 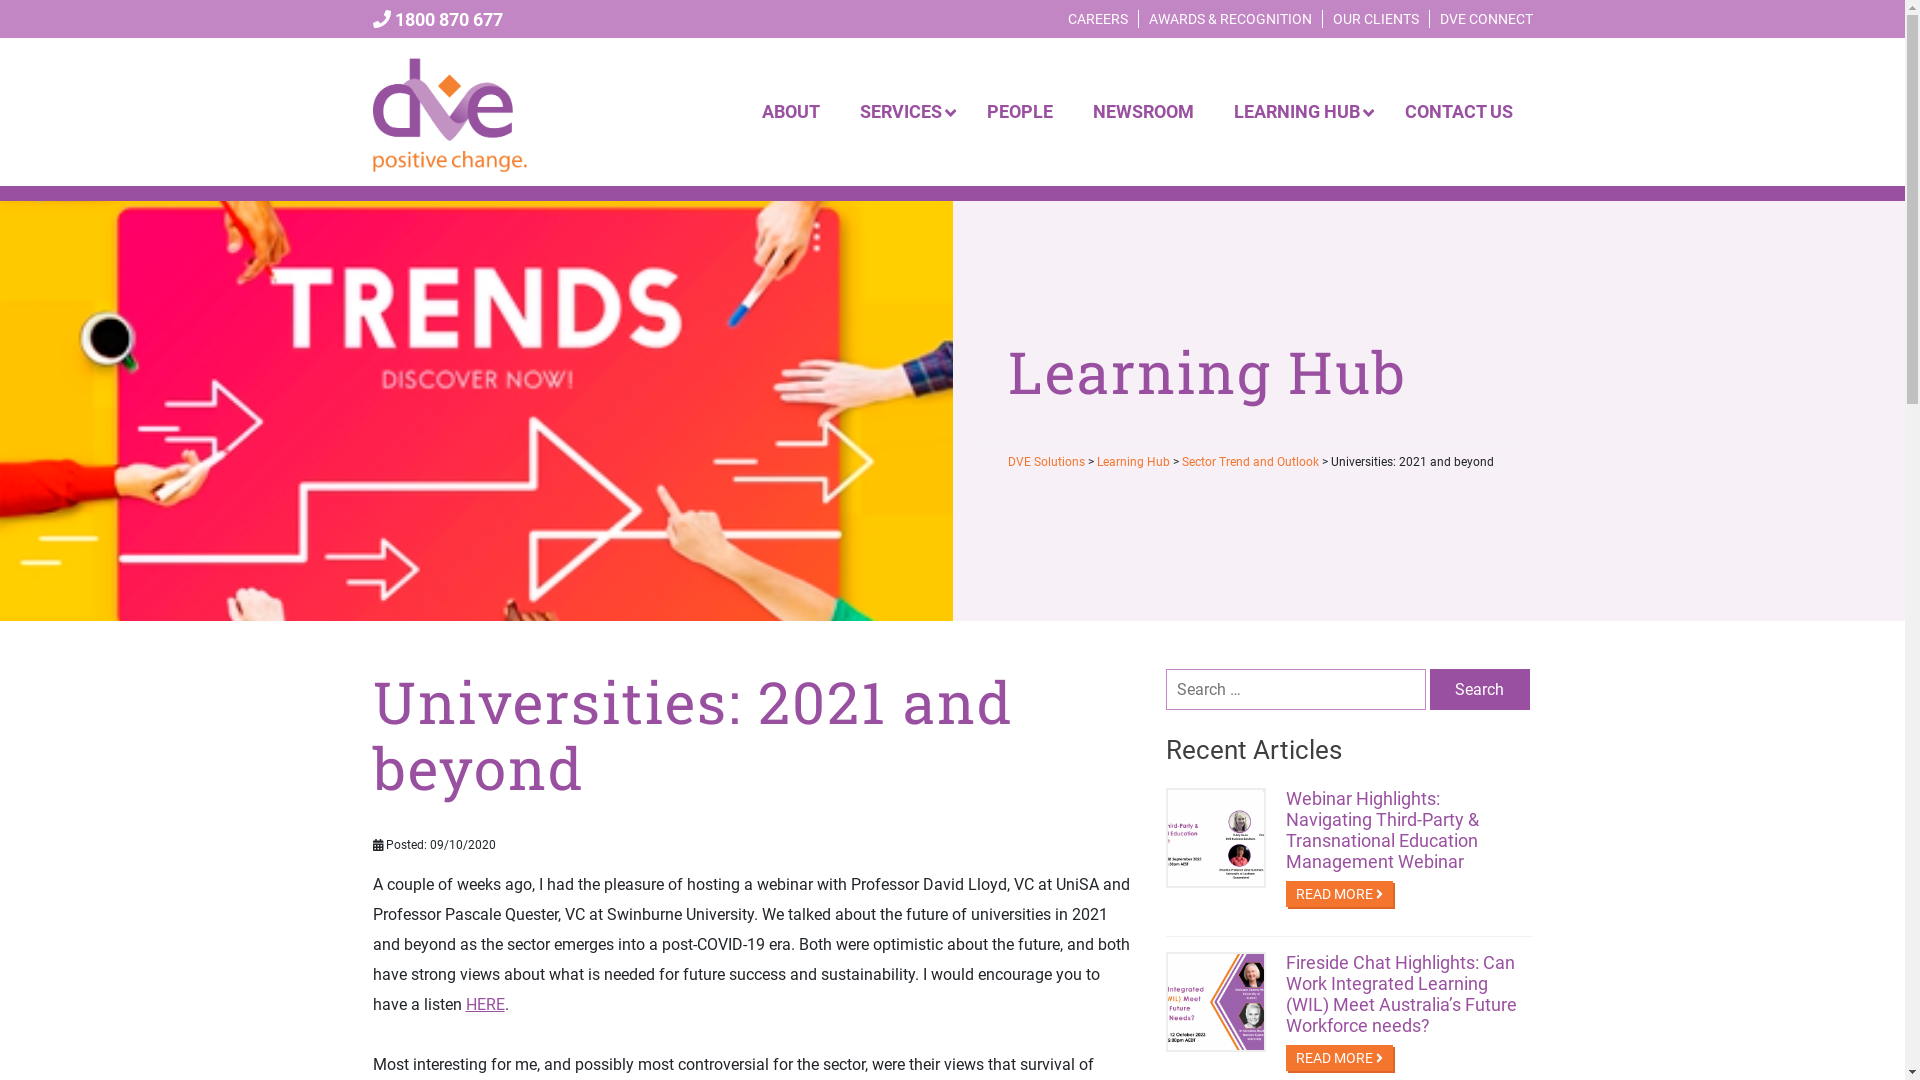 What do you see at coordinates (1375, 19) in the screenshot?
I see `OUR CLIENTS` at bounding box center [1375, 19].